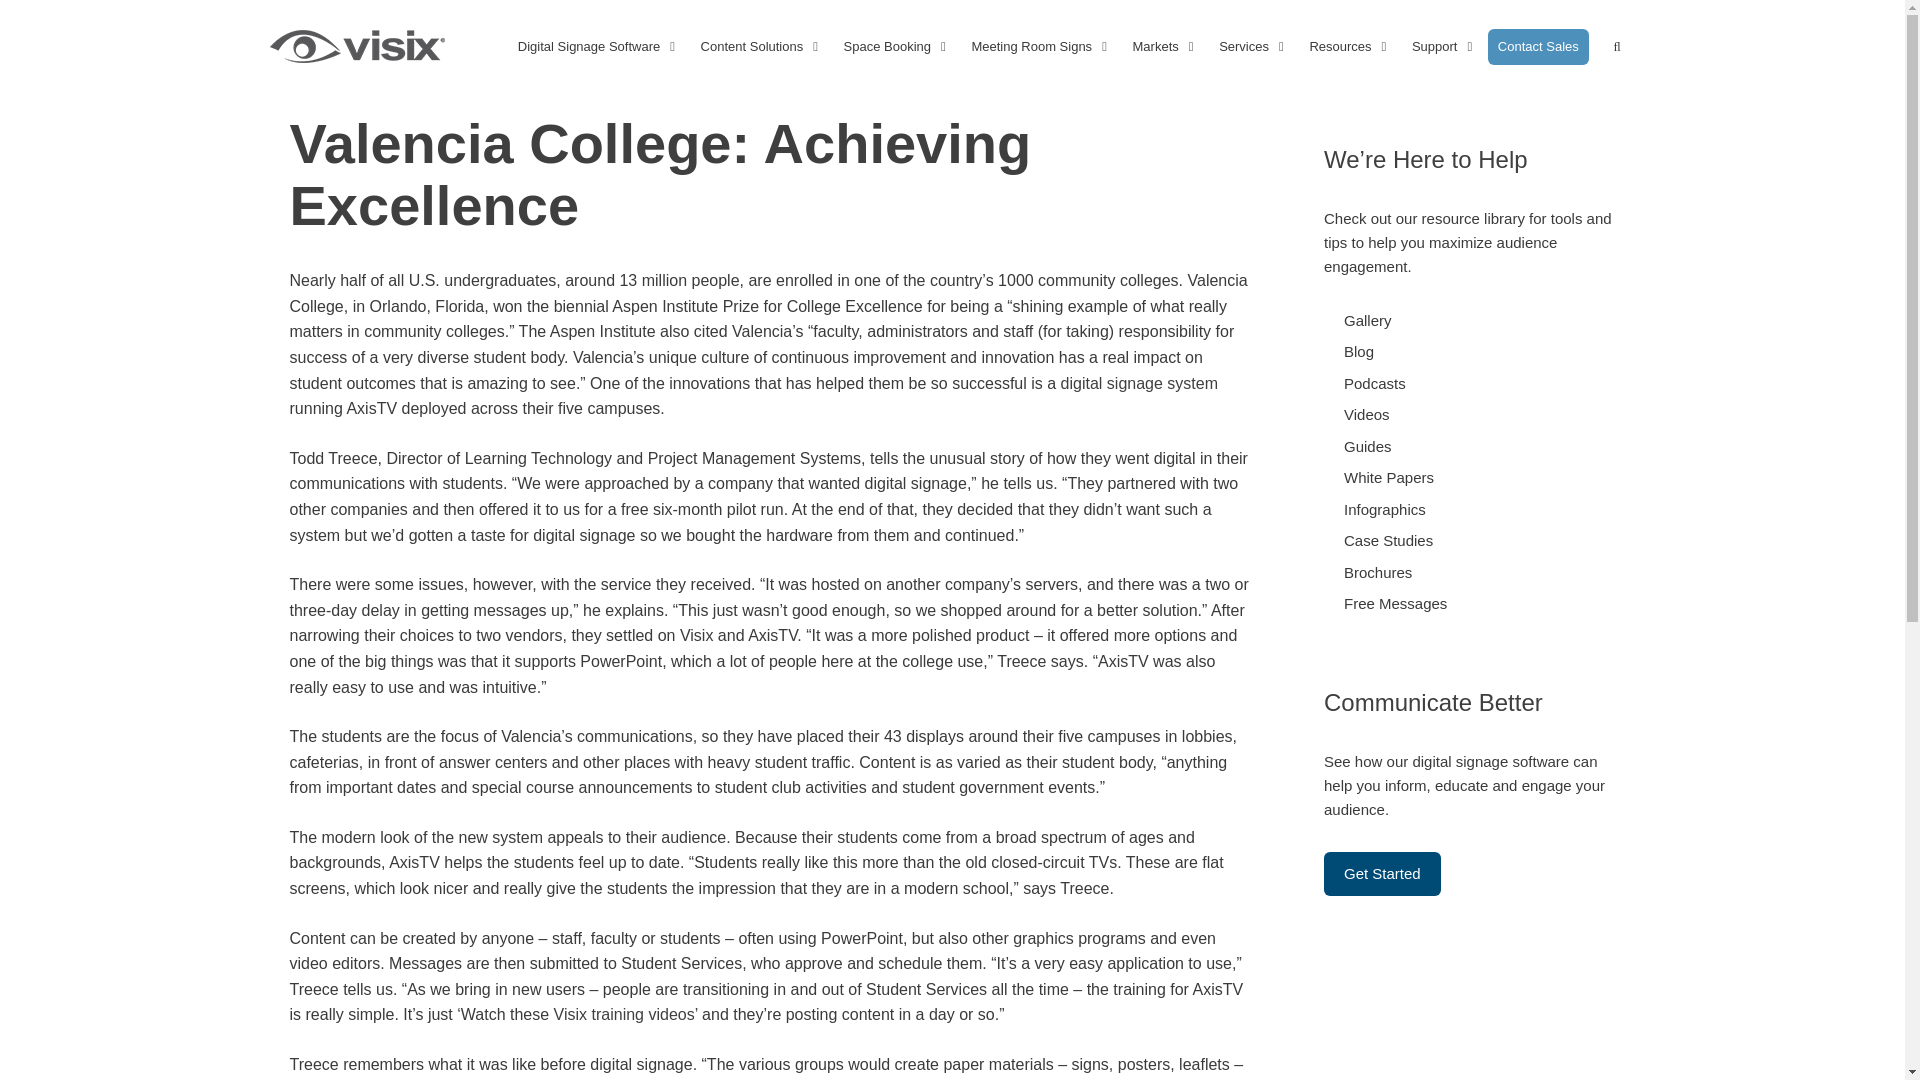 The image size is (1920, 1080). What do you see at coordinates (1139, 383) in the screenshot?
I see `Digital Signage System` at bounding box center [1139, 383].